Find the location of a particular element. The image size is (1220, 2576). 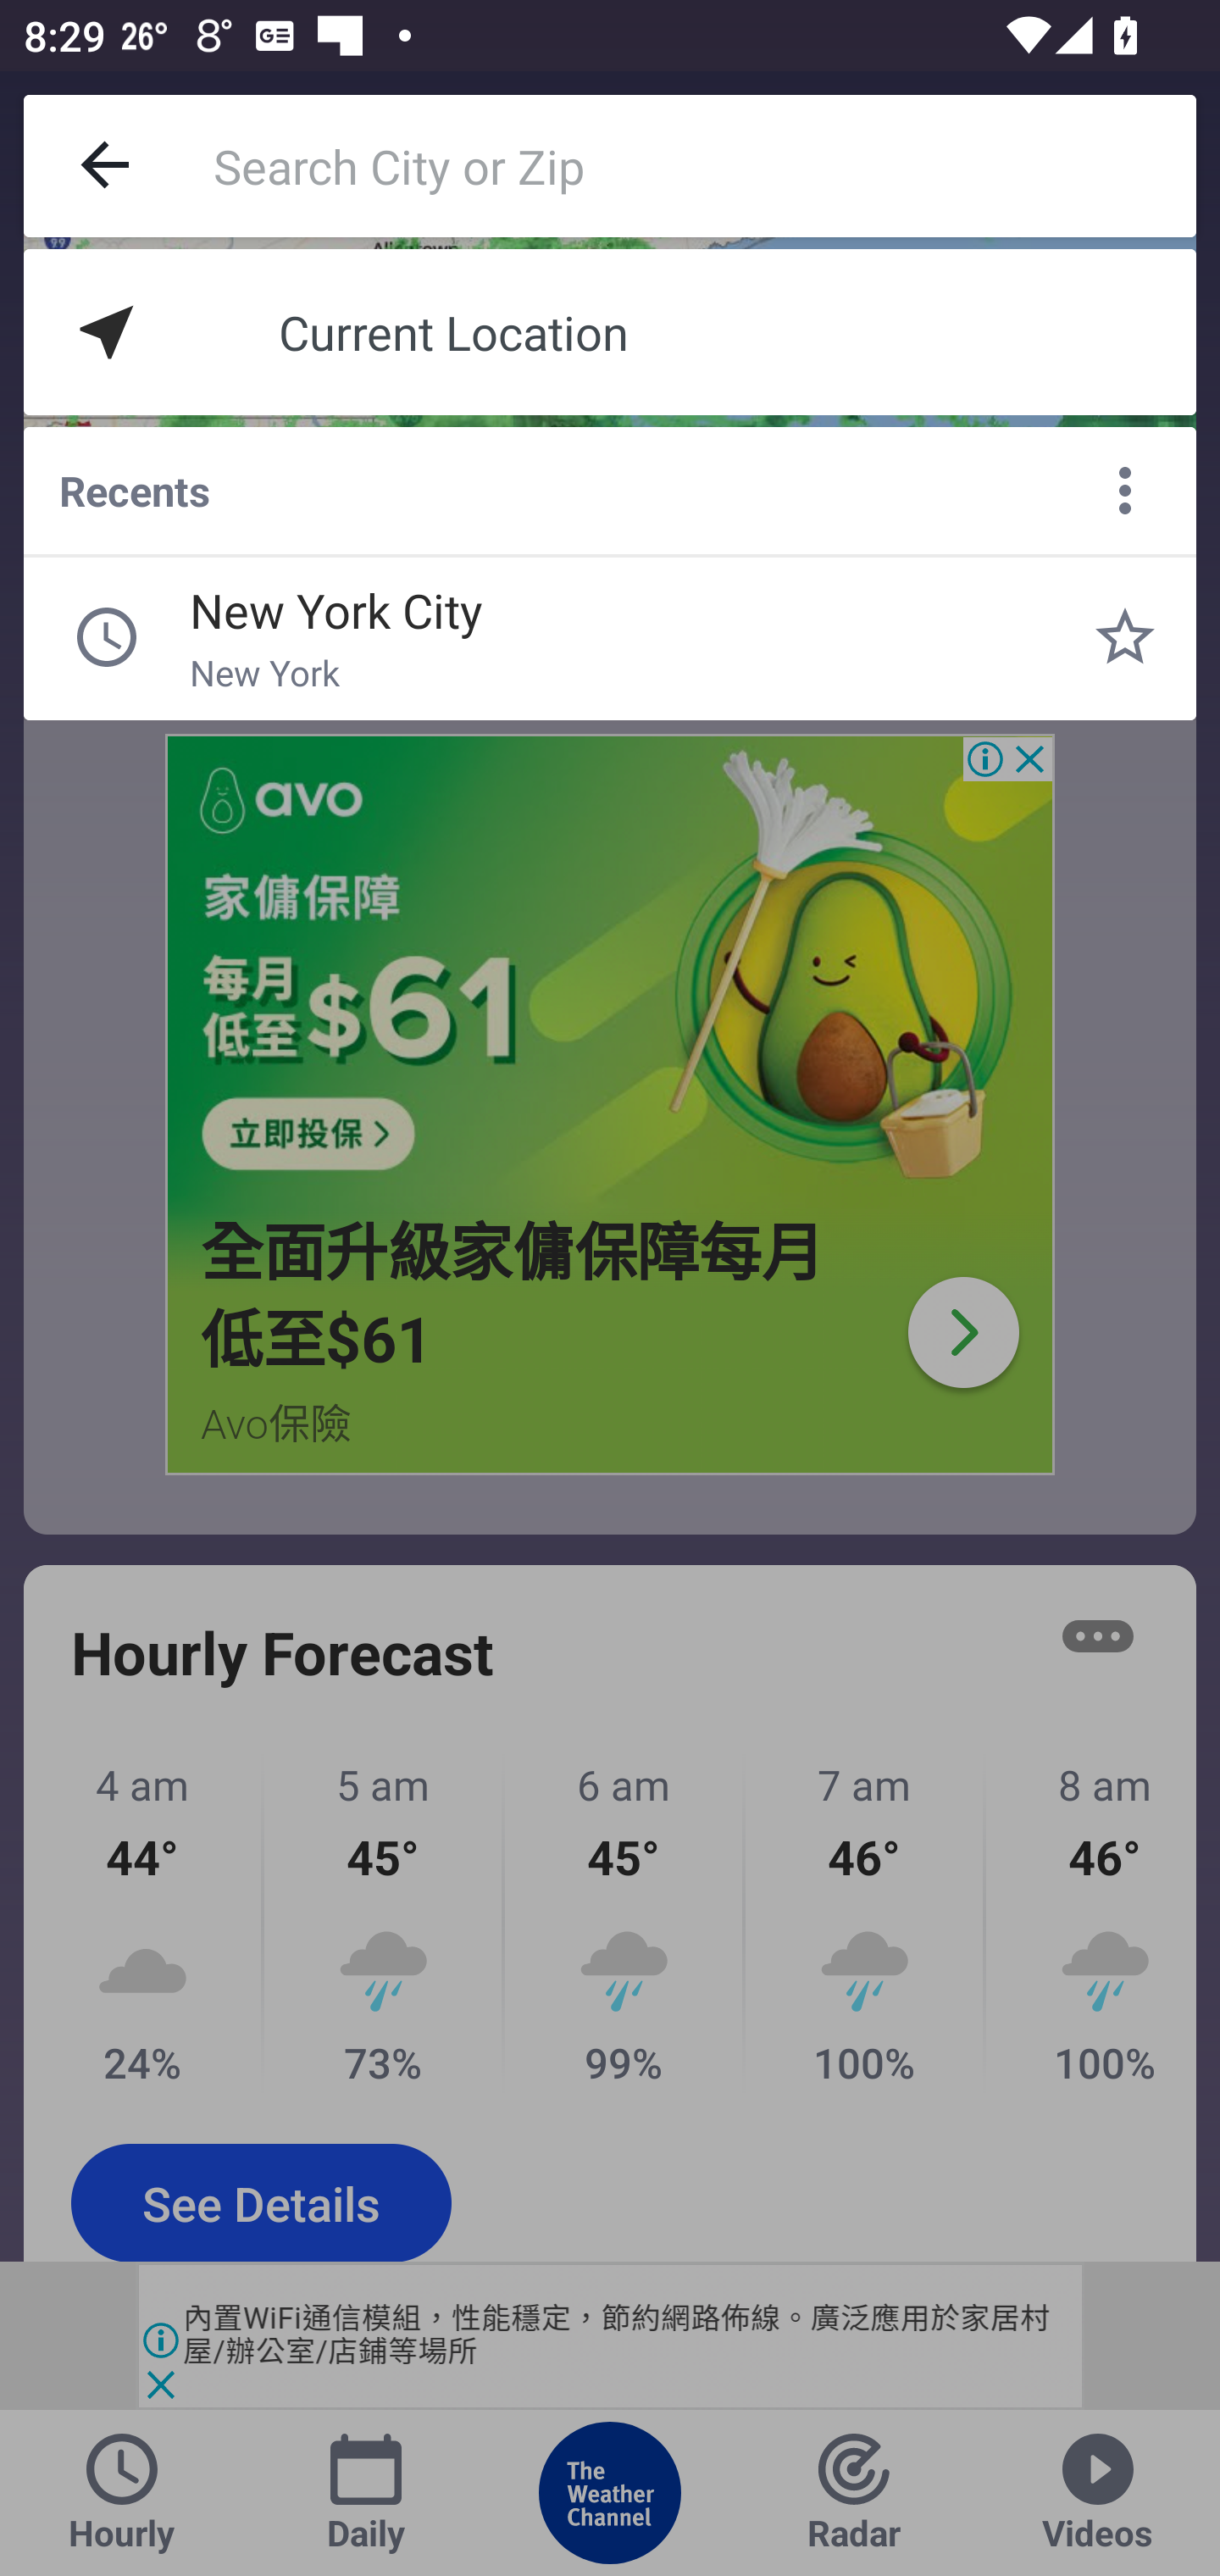

Back is located at coordinates (107, 166).